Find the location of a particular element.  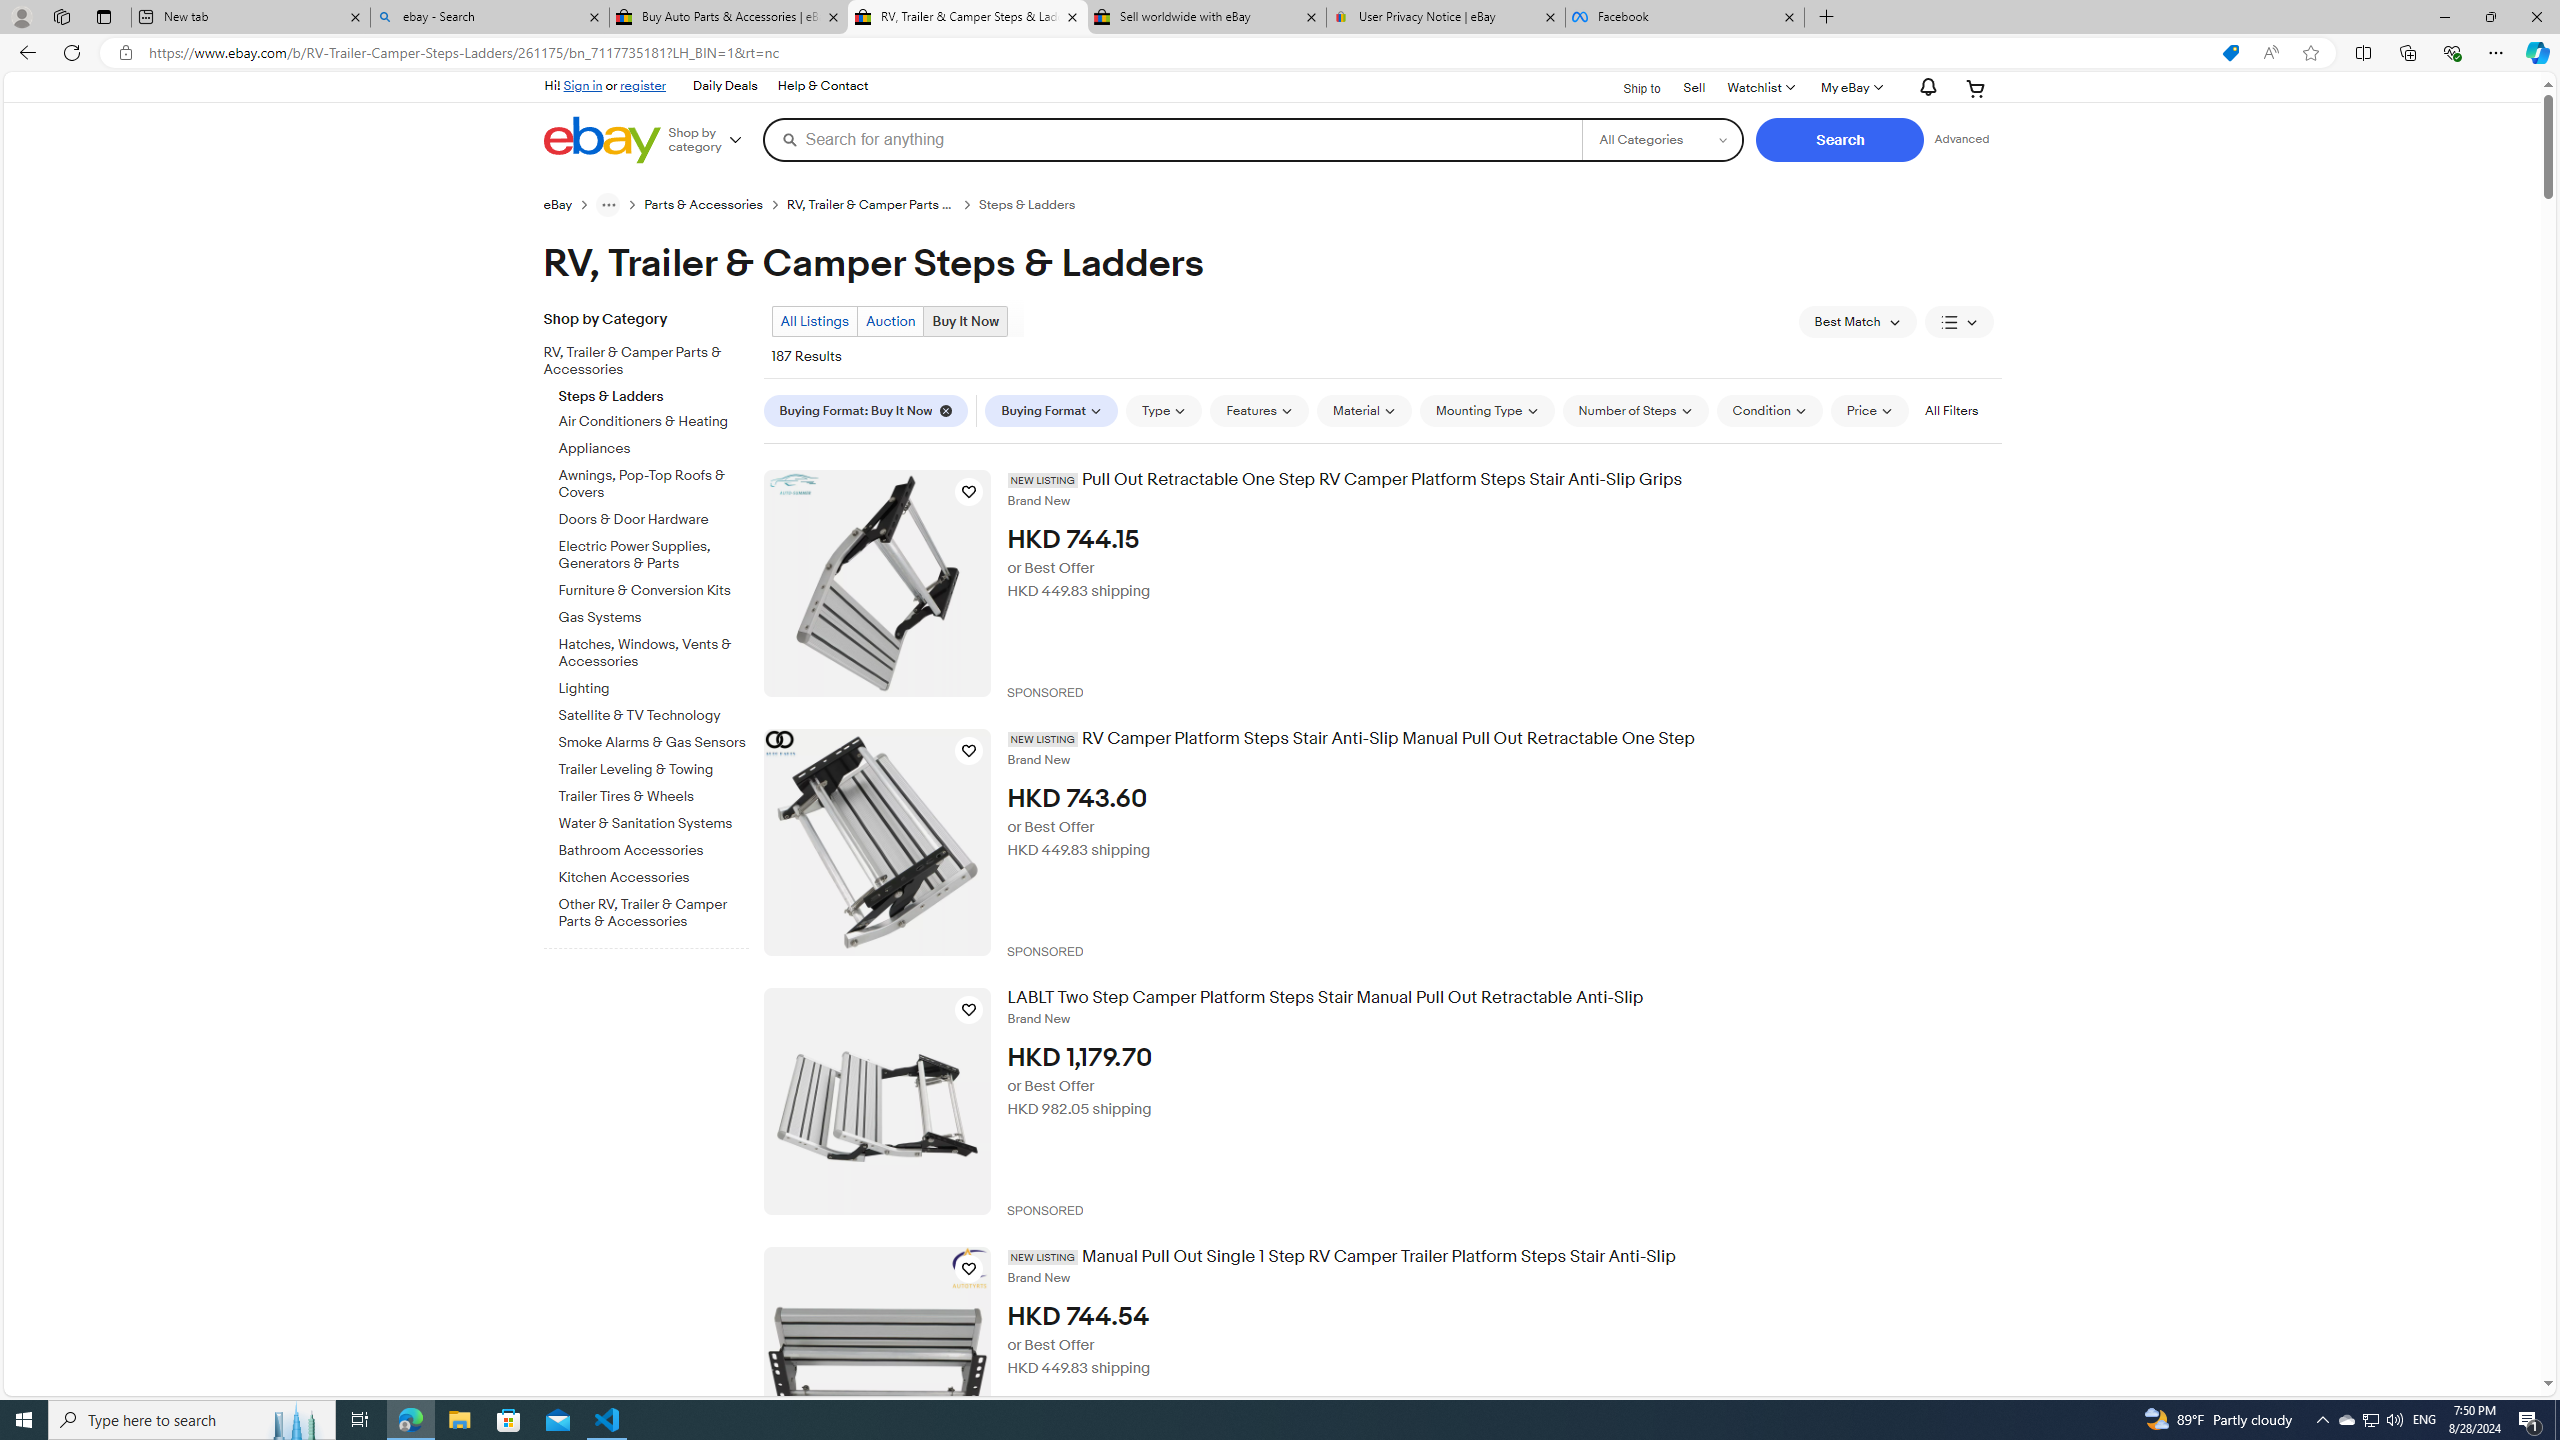

User Privacy Notice | eBay is located at coordinates (1446, 17).